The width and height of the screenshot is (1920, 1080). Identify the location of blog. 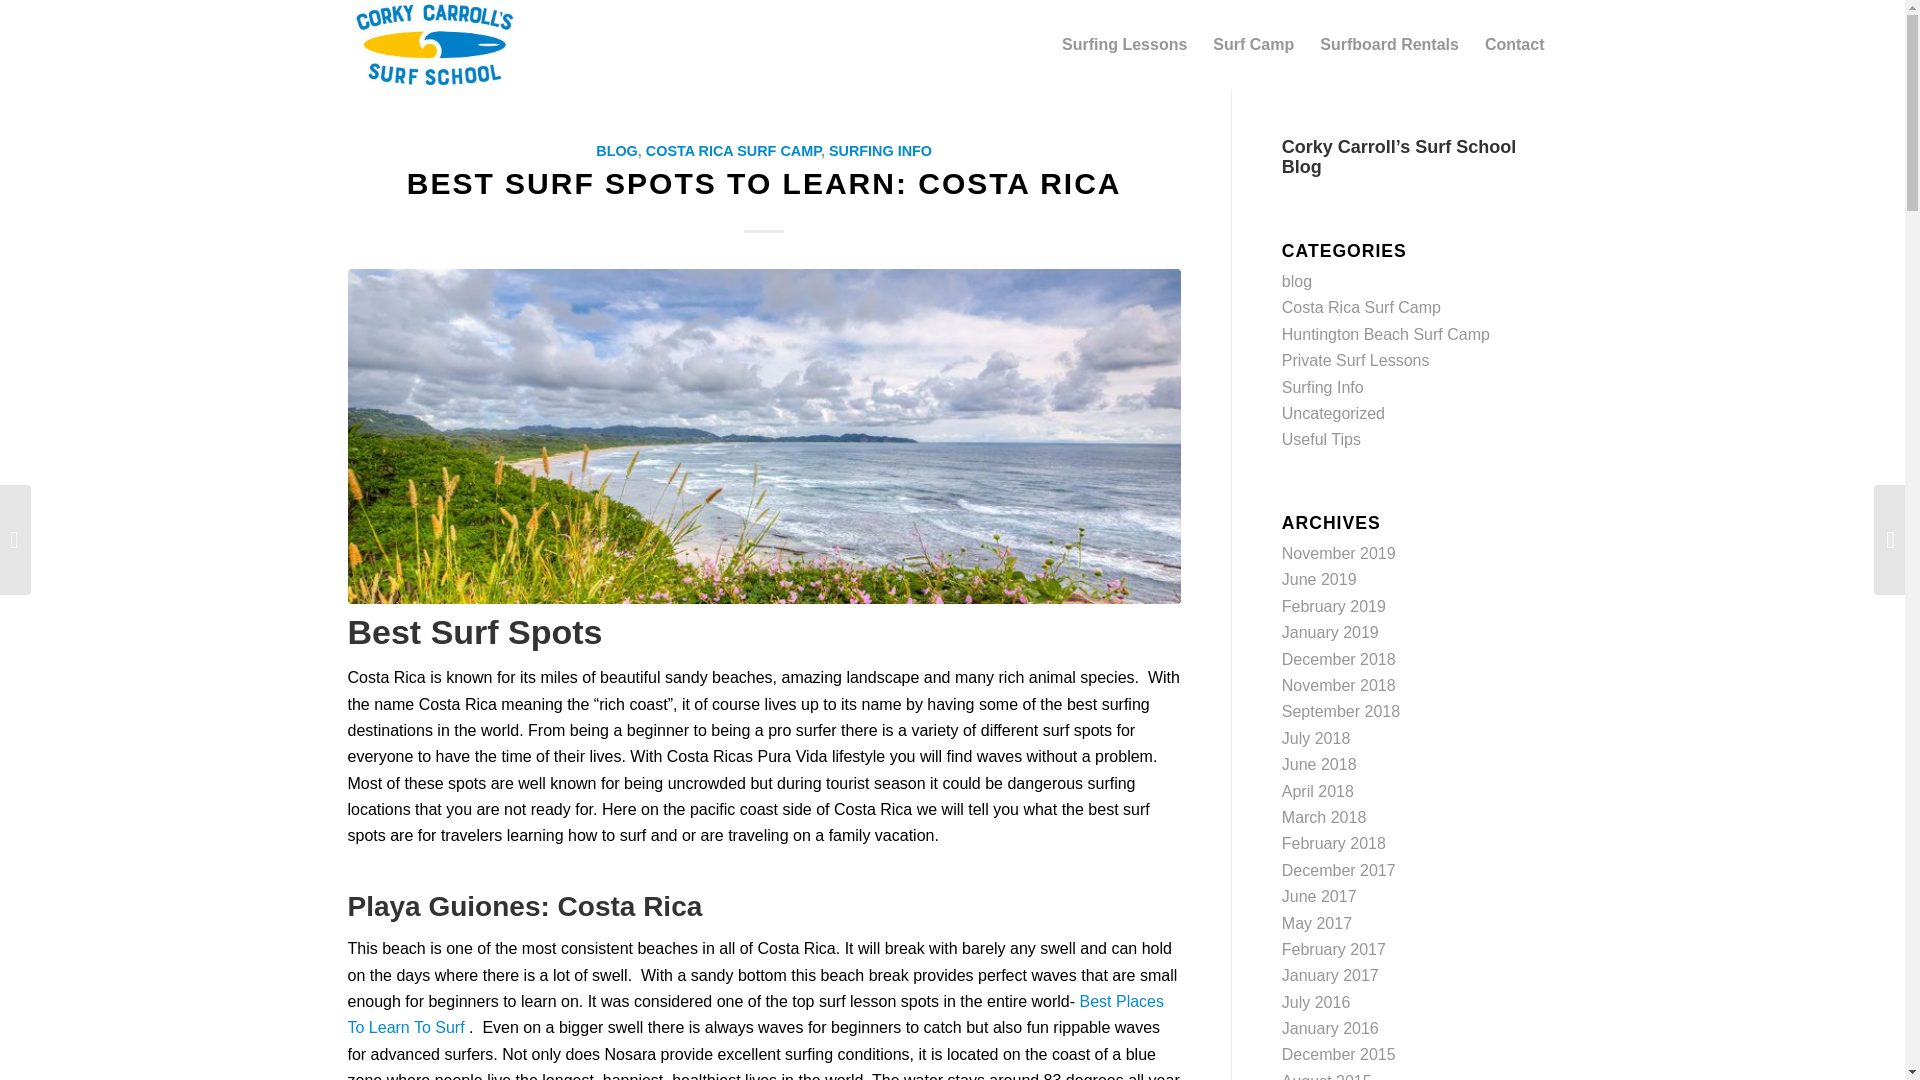
(1296, 282).